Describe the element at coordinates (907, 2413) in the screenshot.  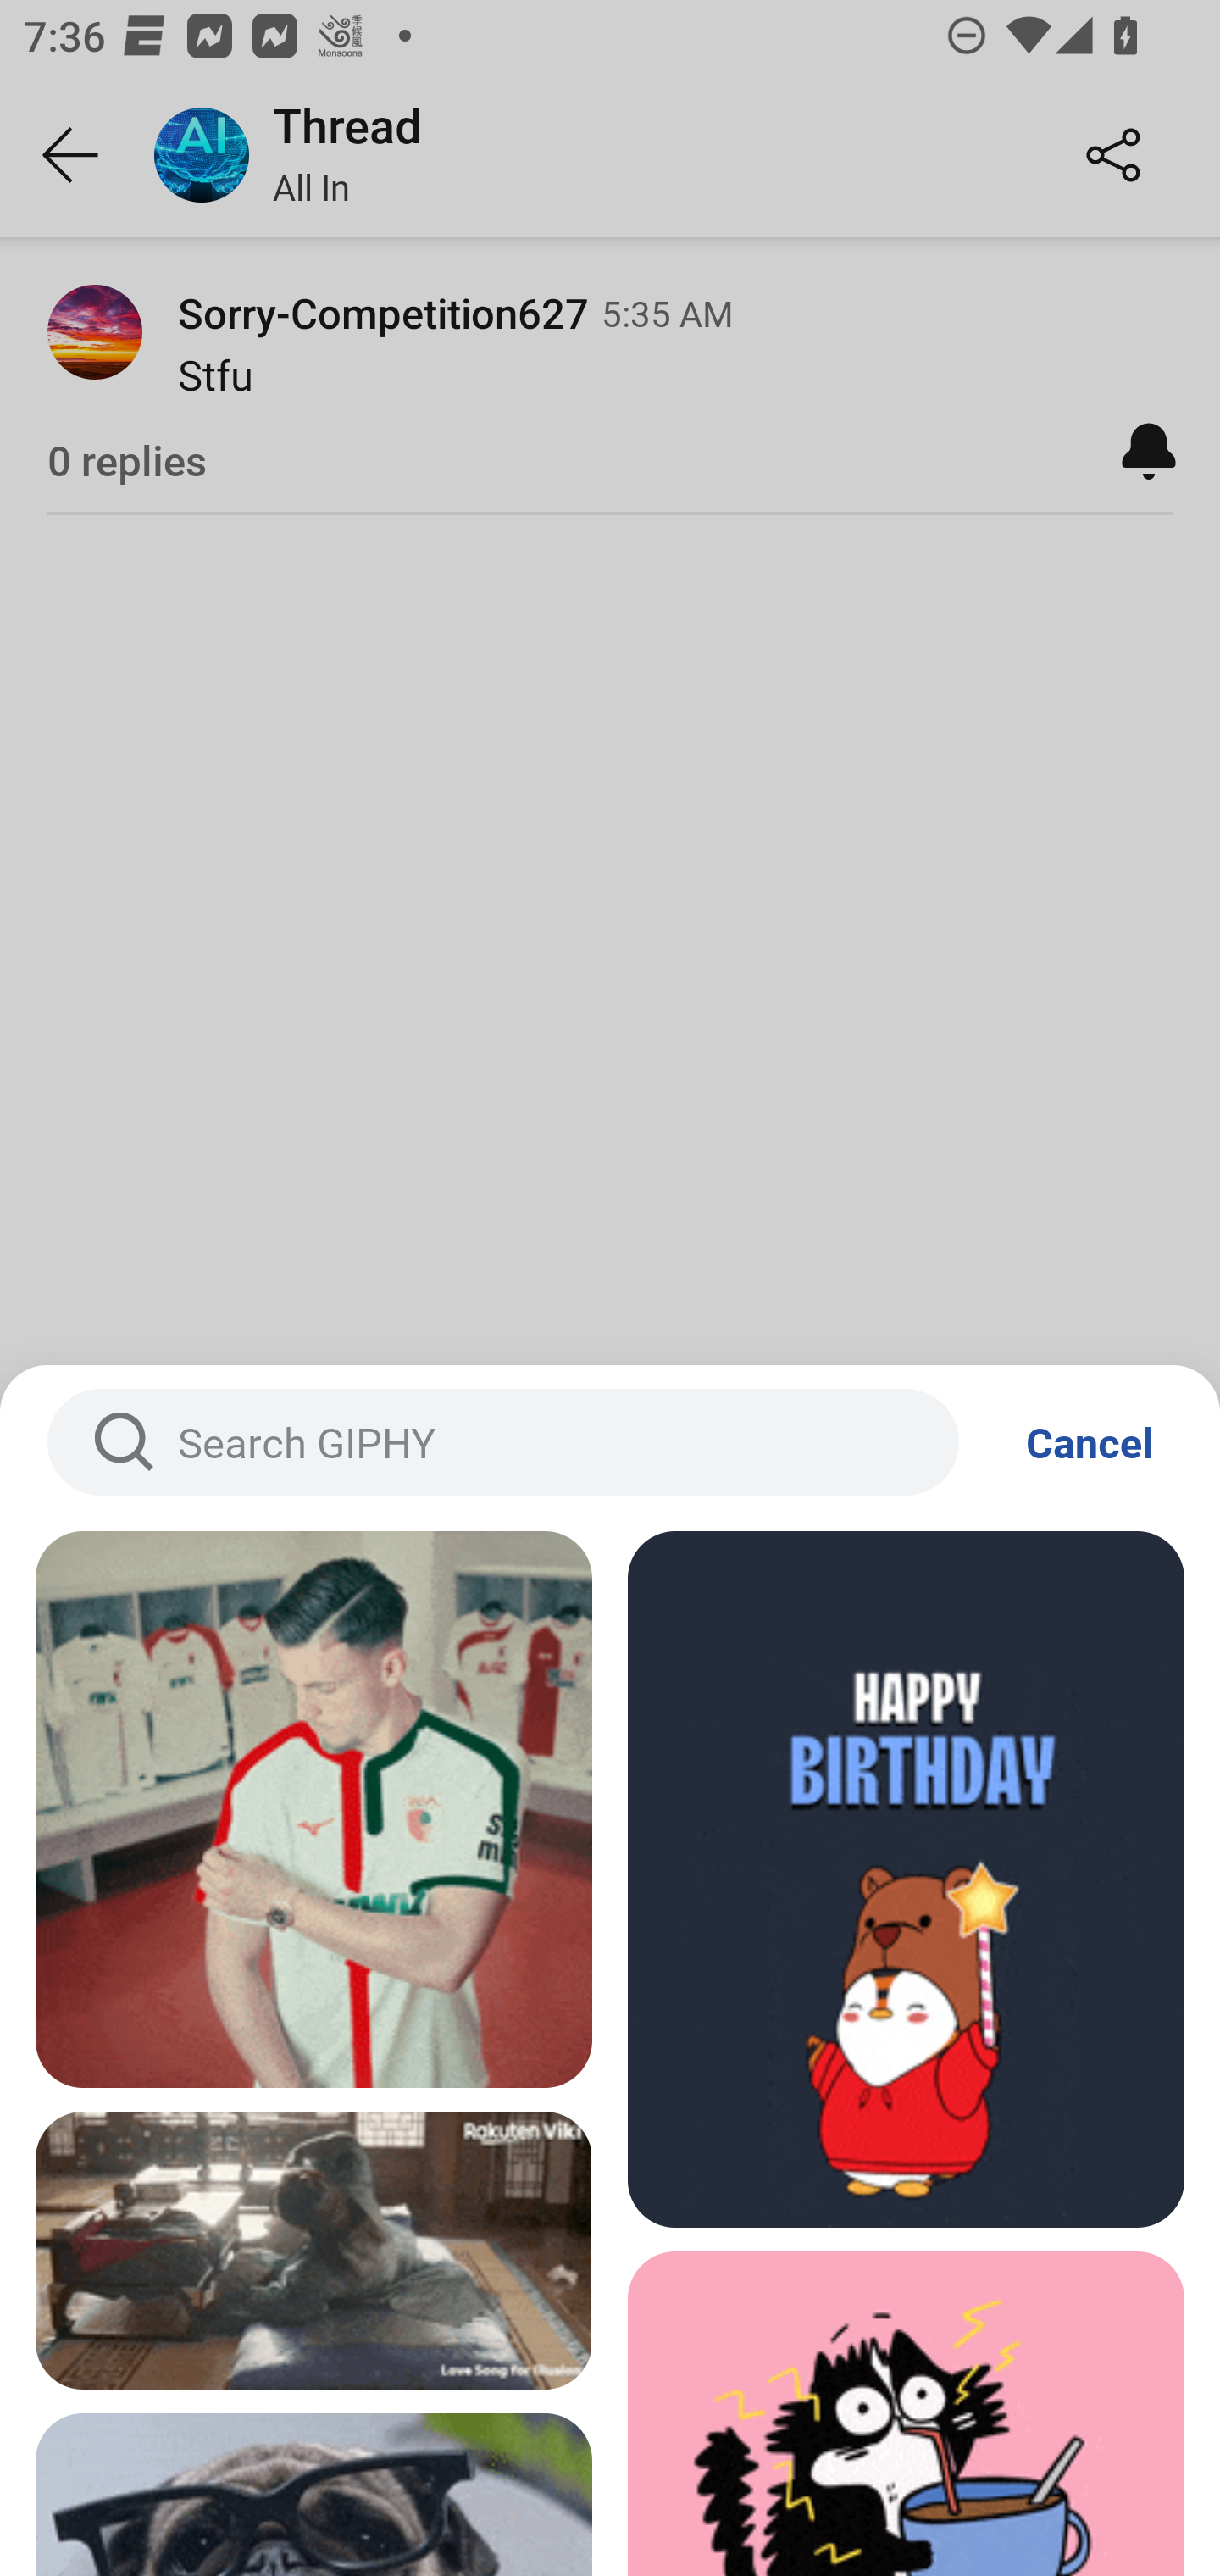
I see `Gif` at that location.